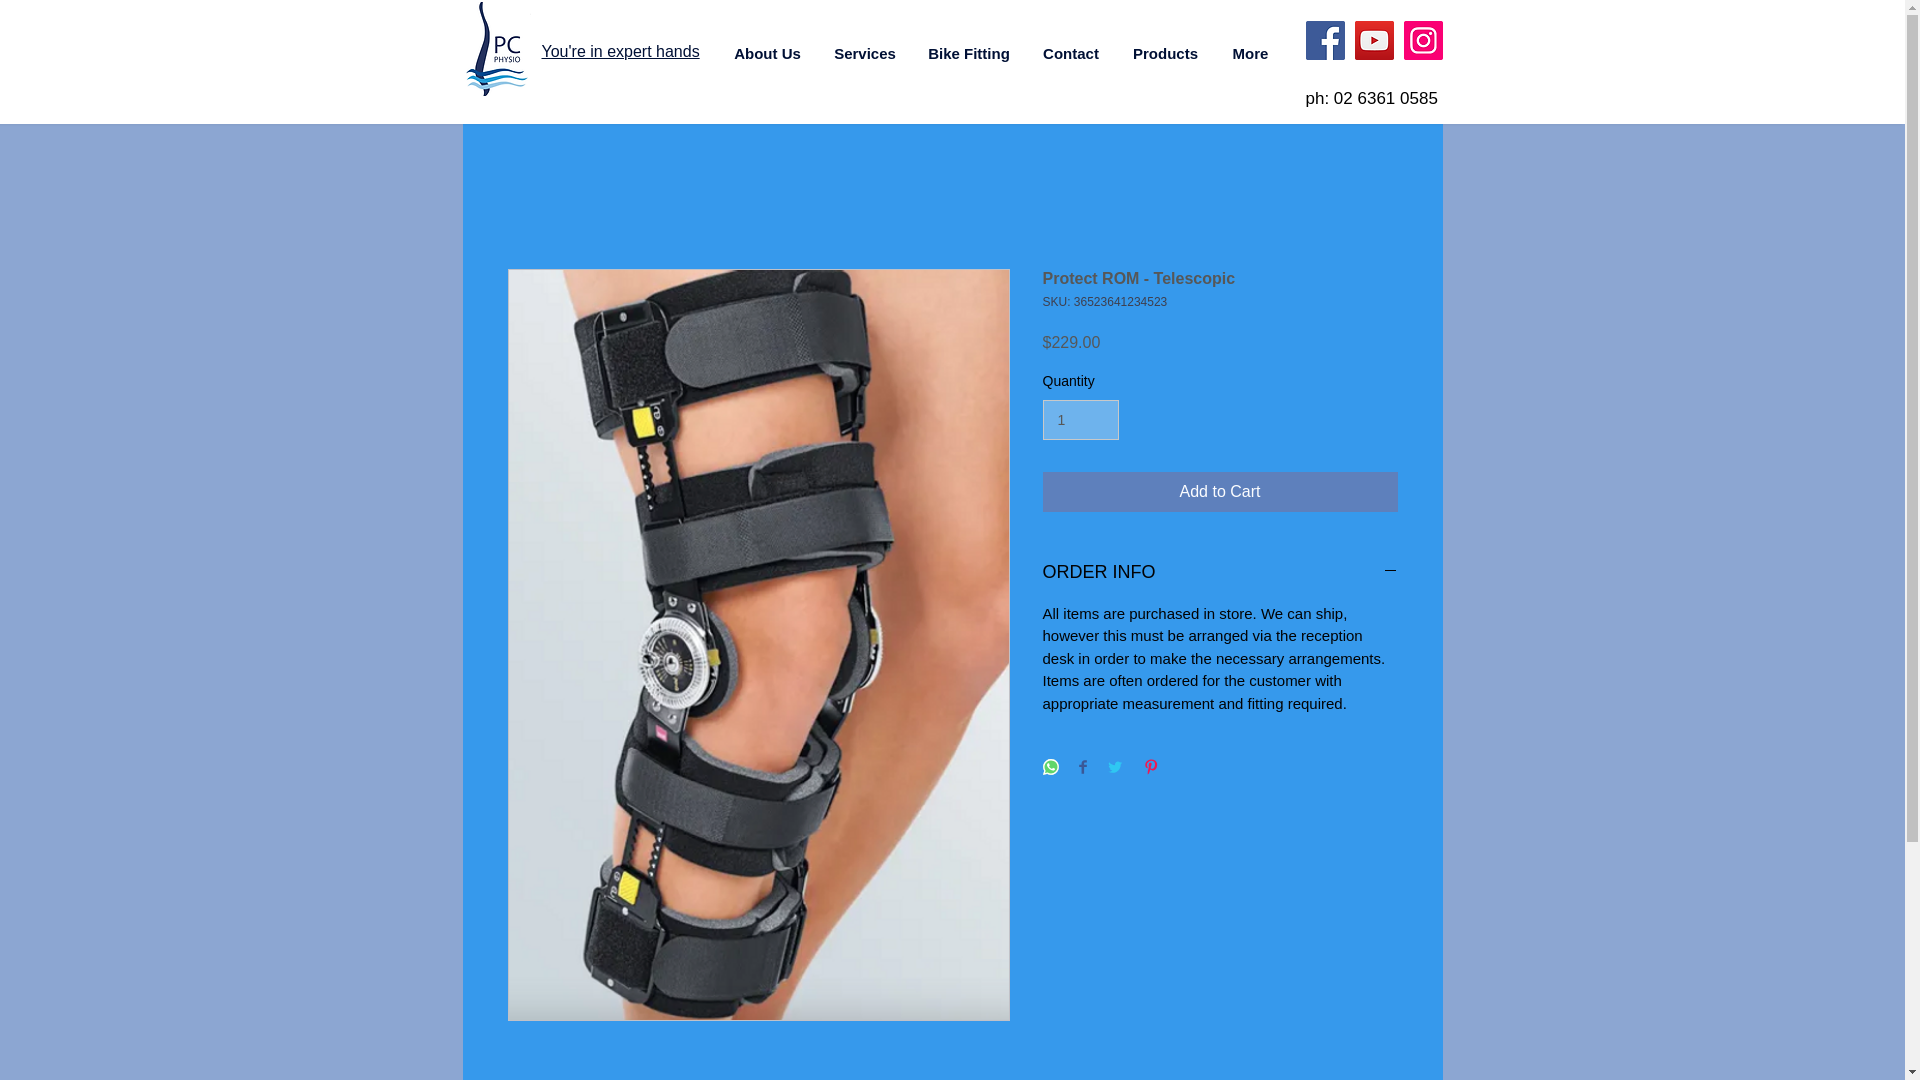 The width and height of the screenshot is (1920, 1080). Describe the element at coordinates (1164, 53) in the screenshot. I see `Products` at that location.